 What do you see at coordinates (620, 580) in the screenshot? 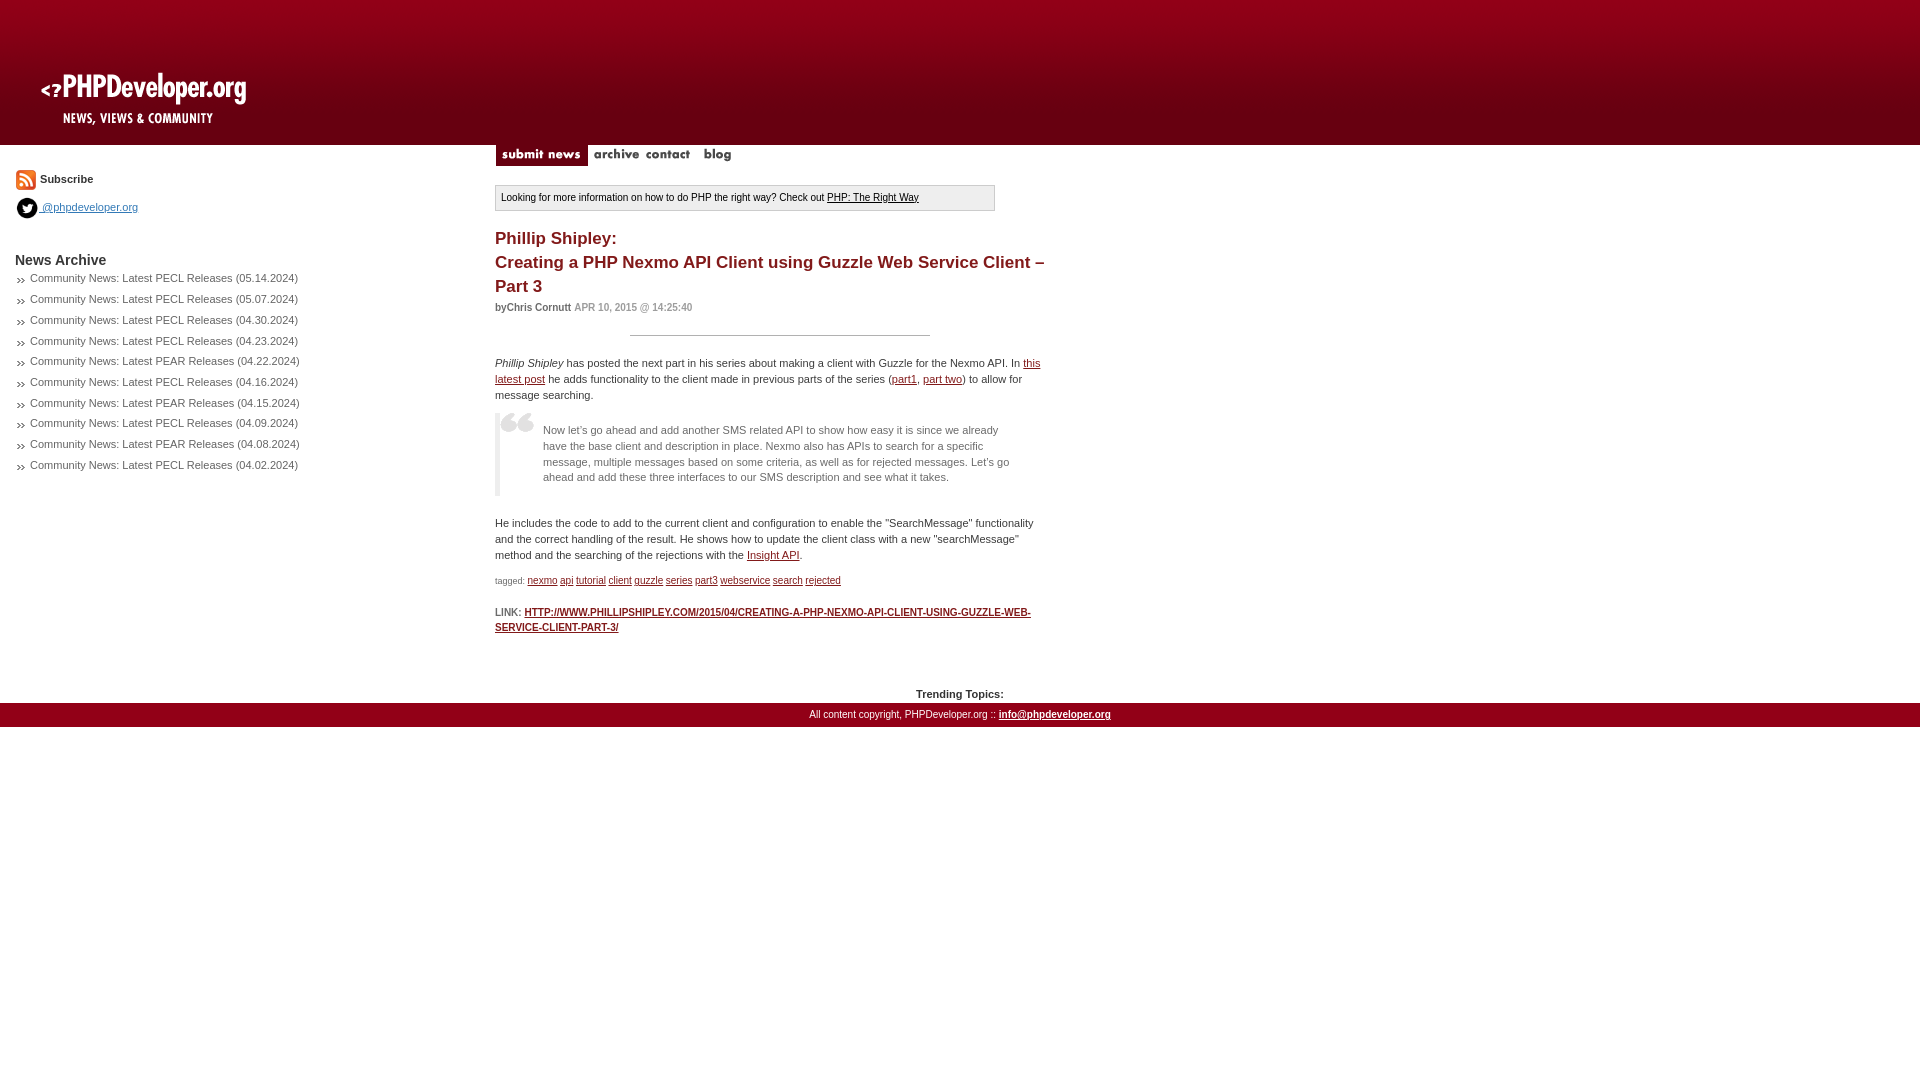
I see `client` at bounding box center [620, 580].